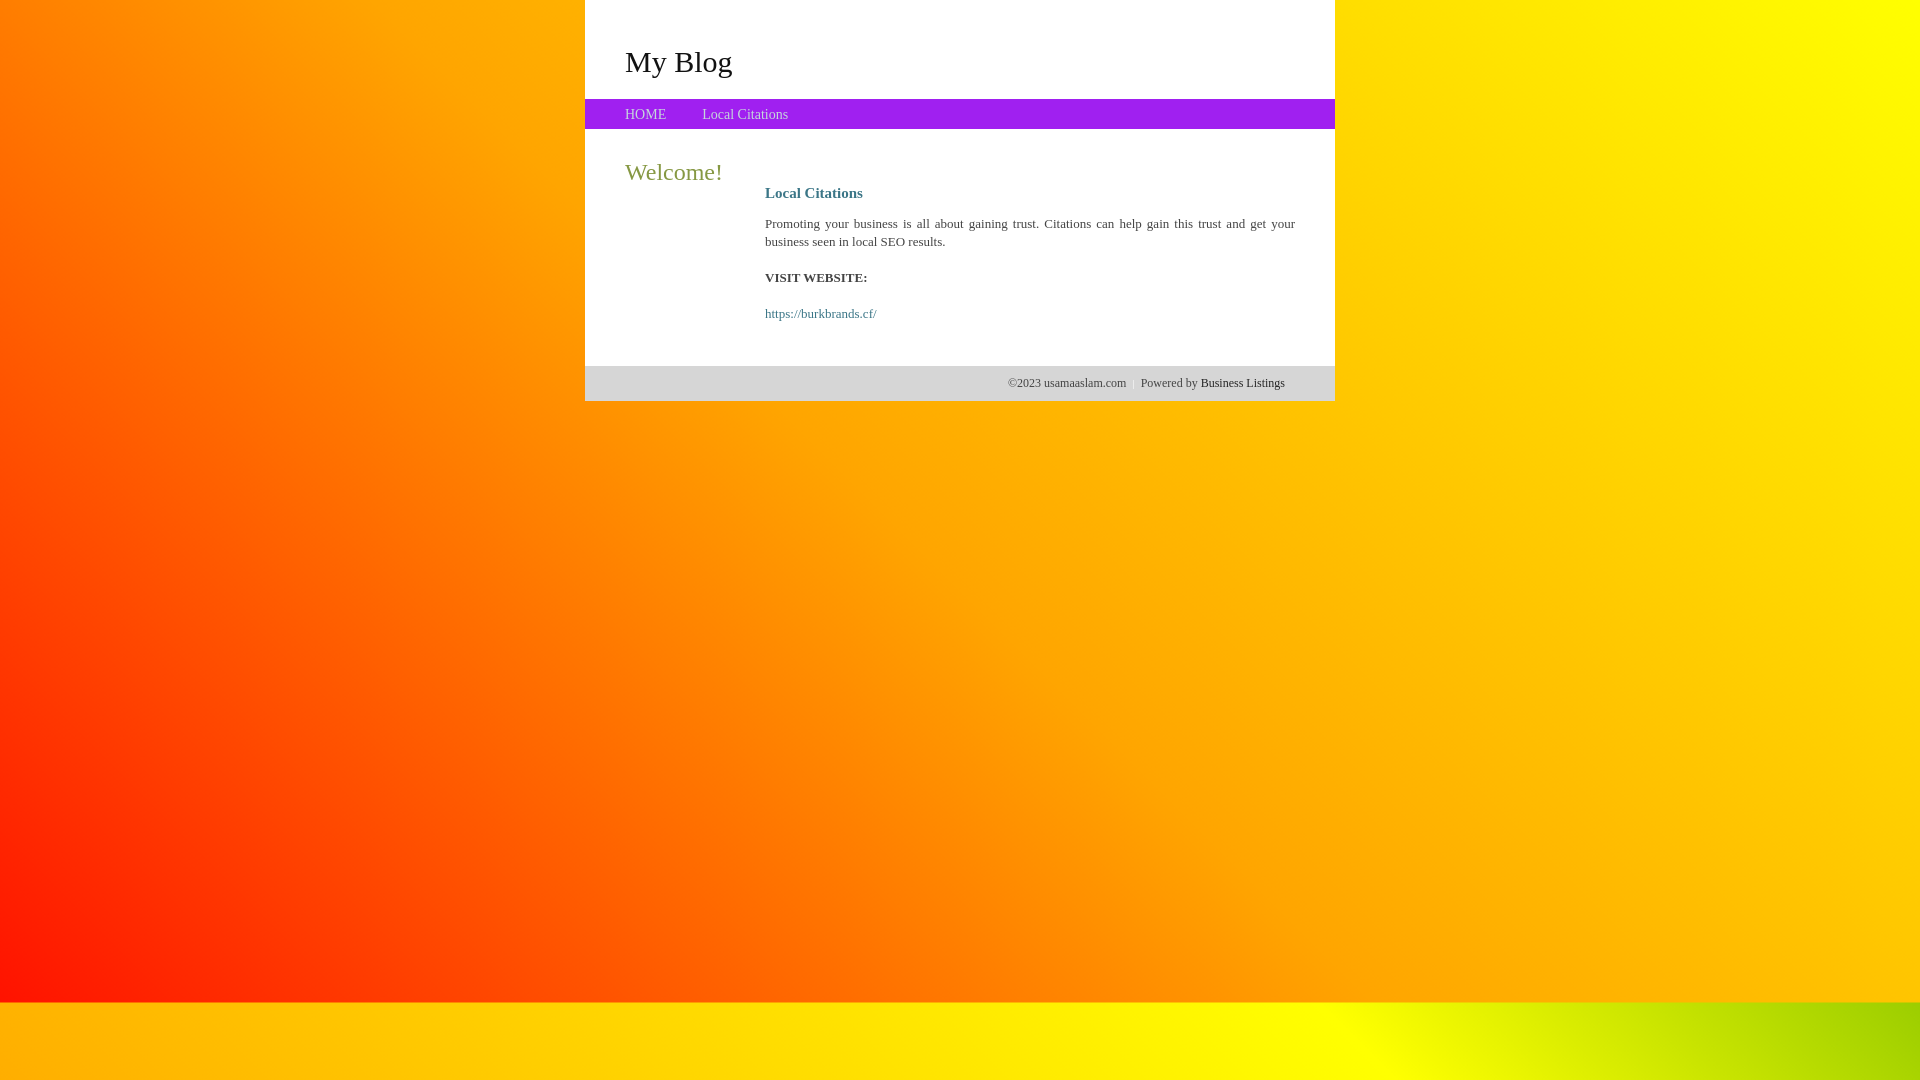 The width and height of the screenshot is (1920, 1080). I want to click on My Blog, so click(679, 61).